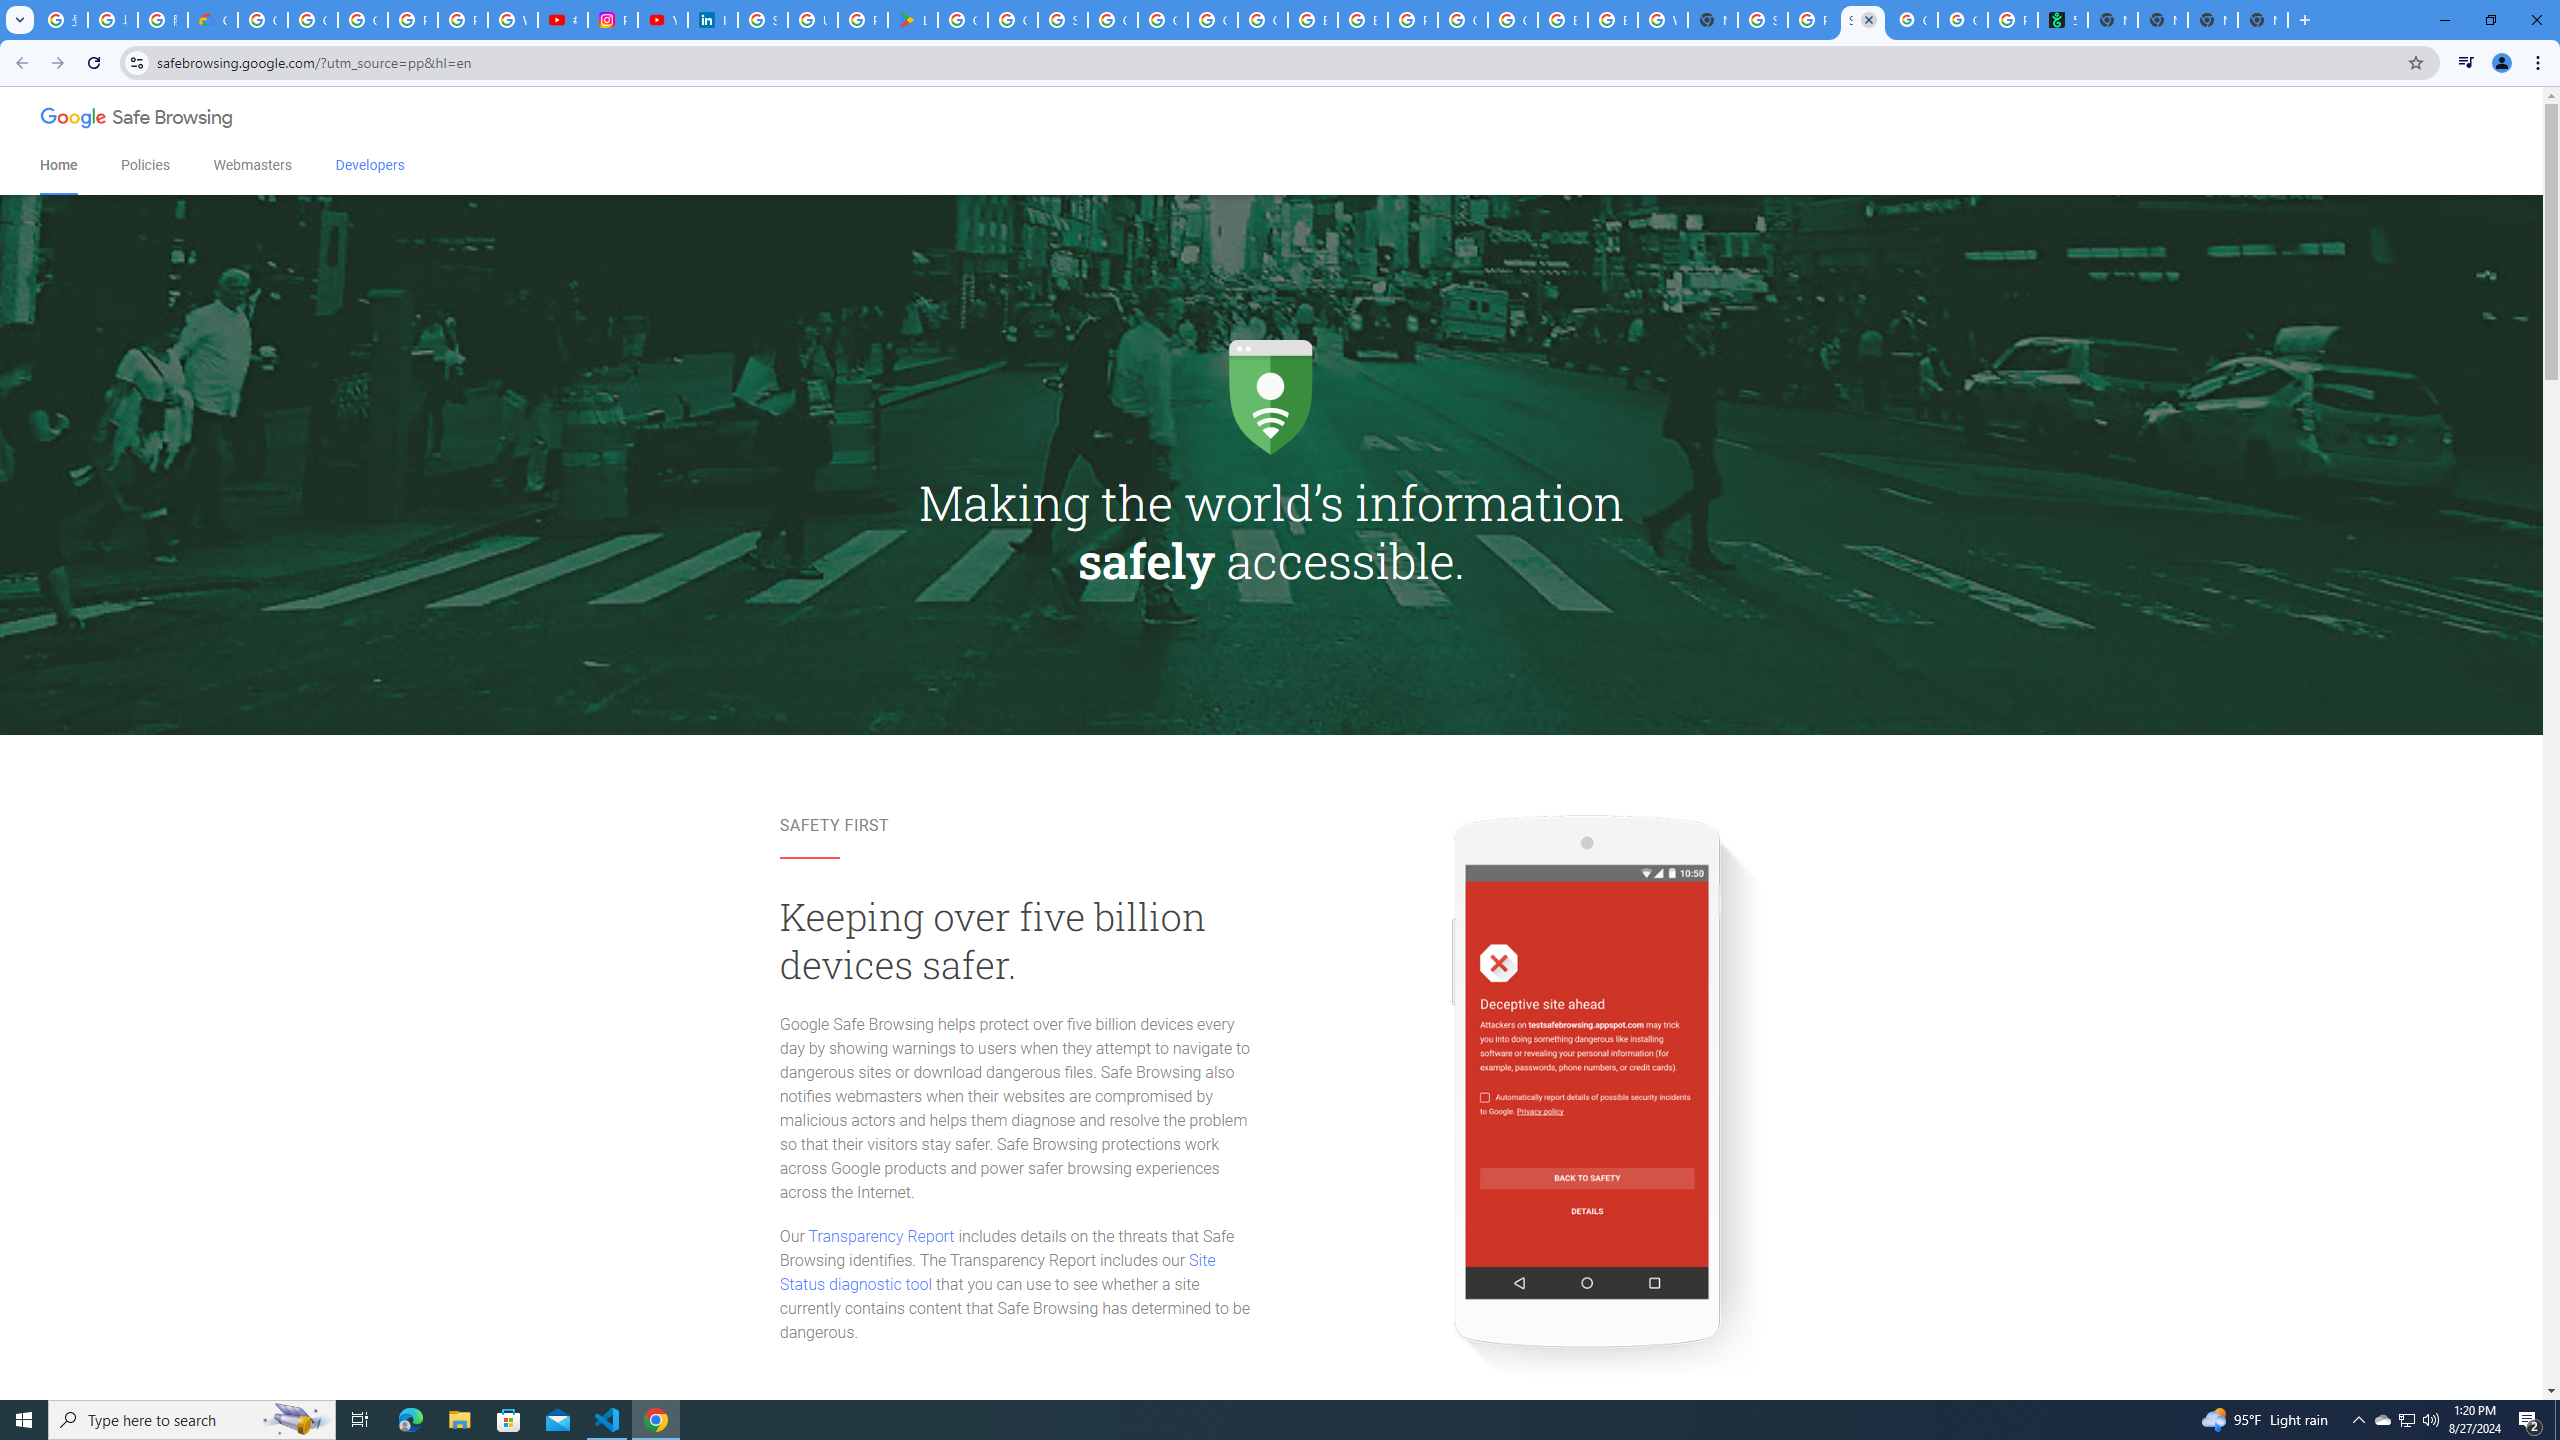  What do you see at coordinates (144, 166) in the screenshot?
I see `Policies` at bounding box center [144, 166].